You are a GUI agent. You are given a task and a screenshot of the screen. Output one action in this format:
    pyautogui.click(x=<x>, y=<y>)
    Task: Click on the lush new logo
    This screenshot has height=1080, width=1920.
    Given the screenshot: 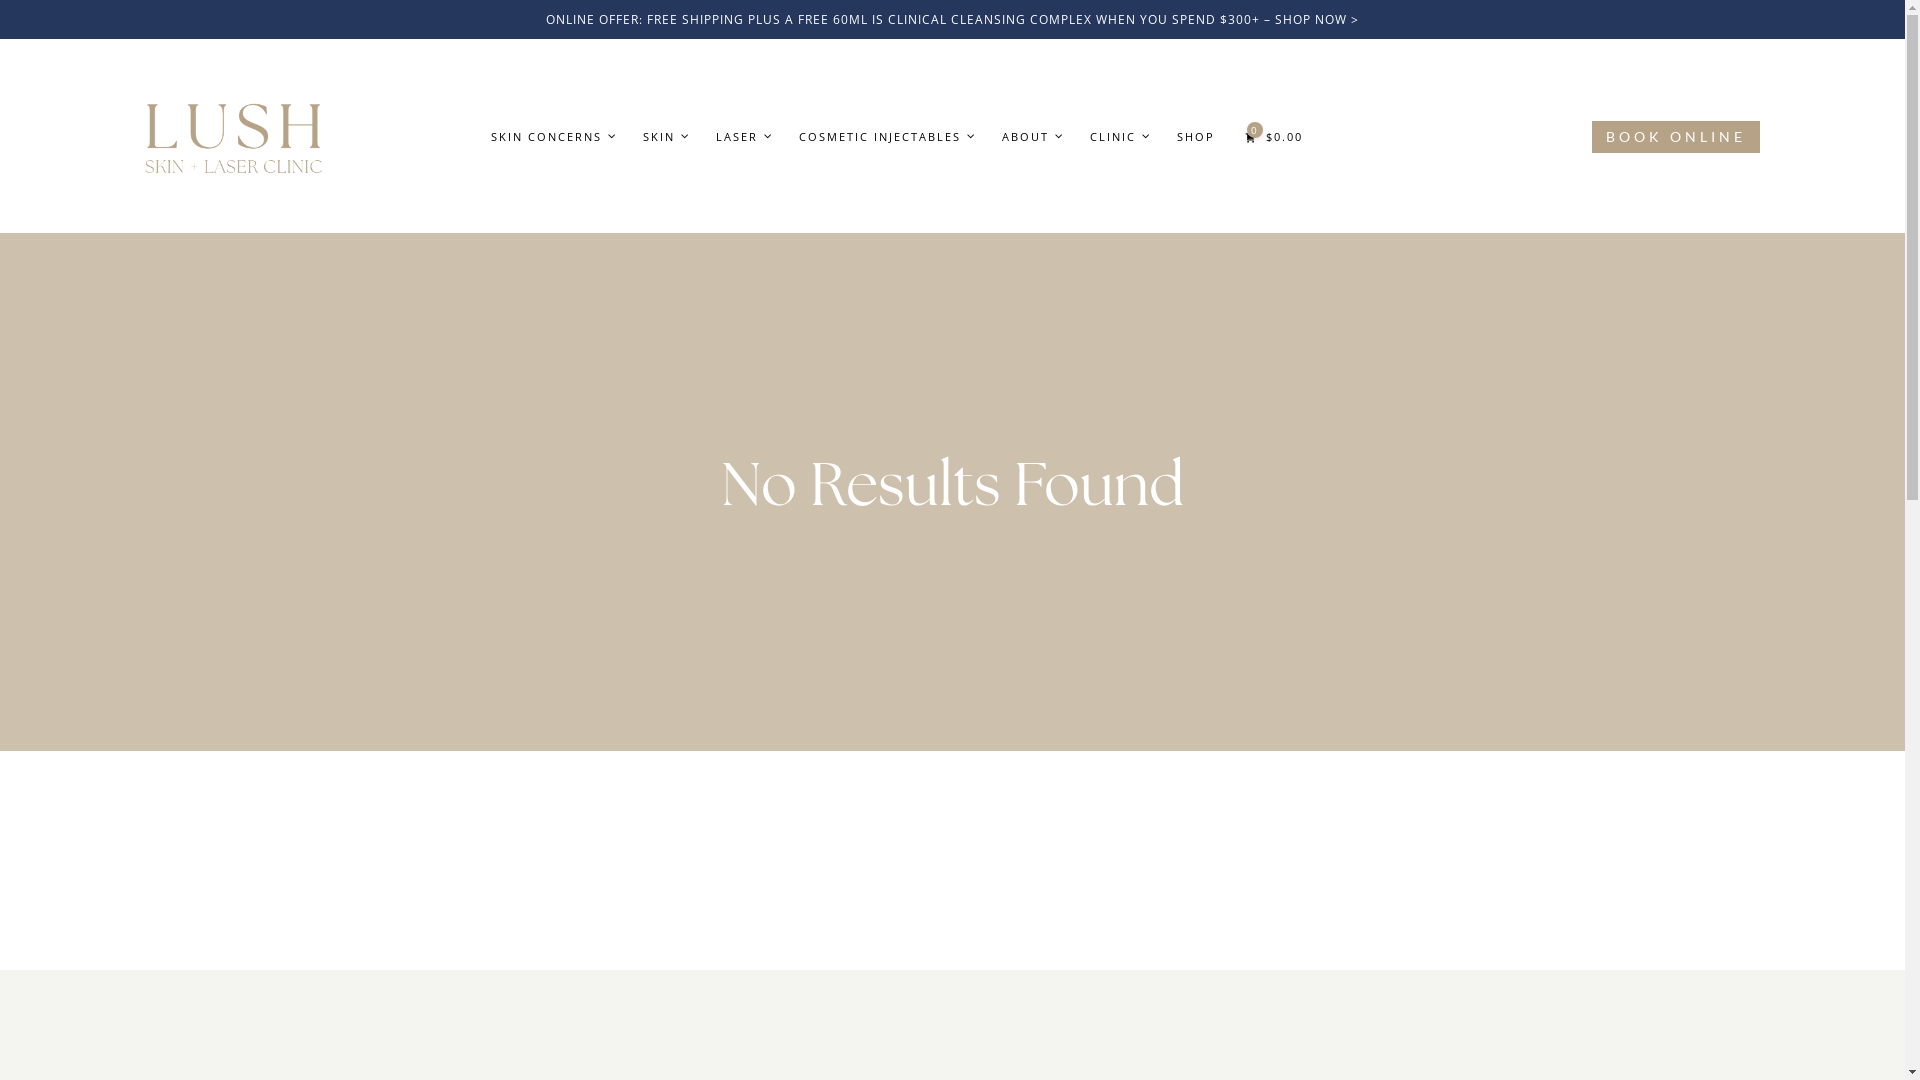 What is the action you would take?
    pyautogui.click(x=234, y=136)
    